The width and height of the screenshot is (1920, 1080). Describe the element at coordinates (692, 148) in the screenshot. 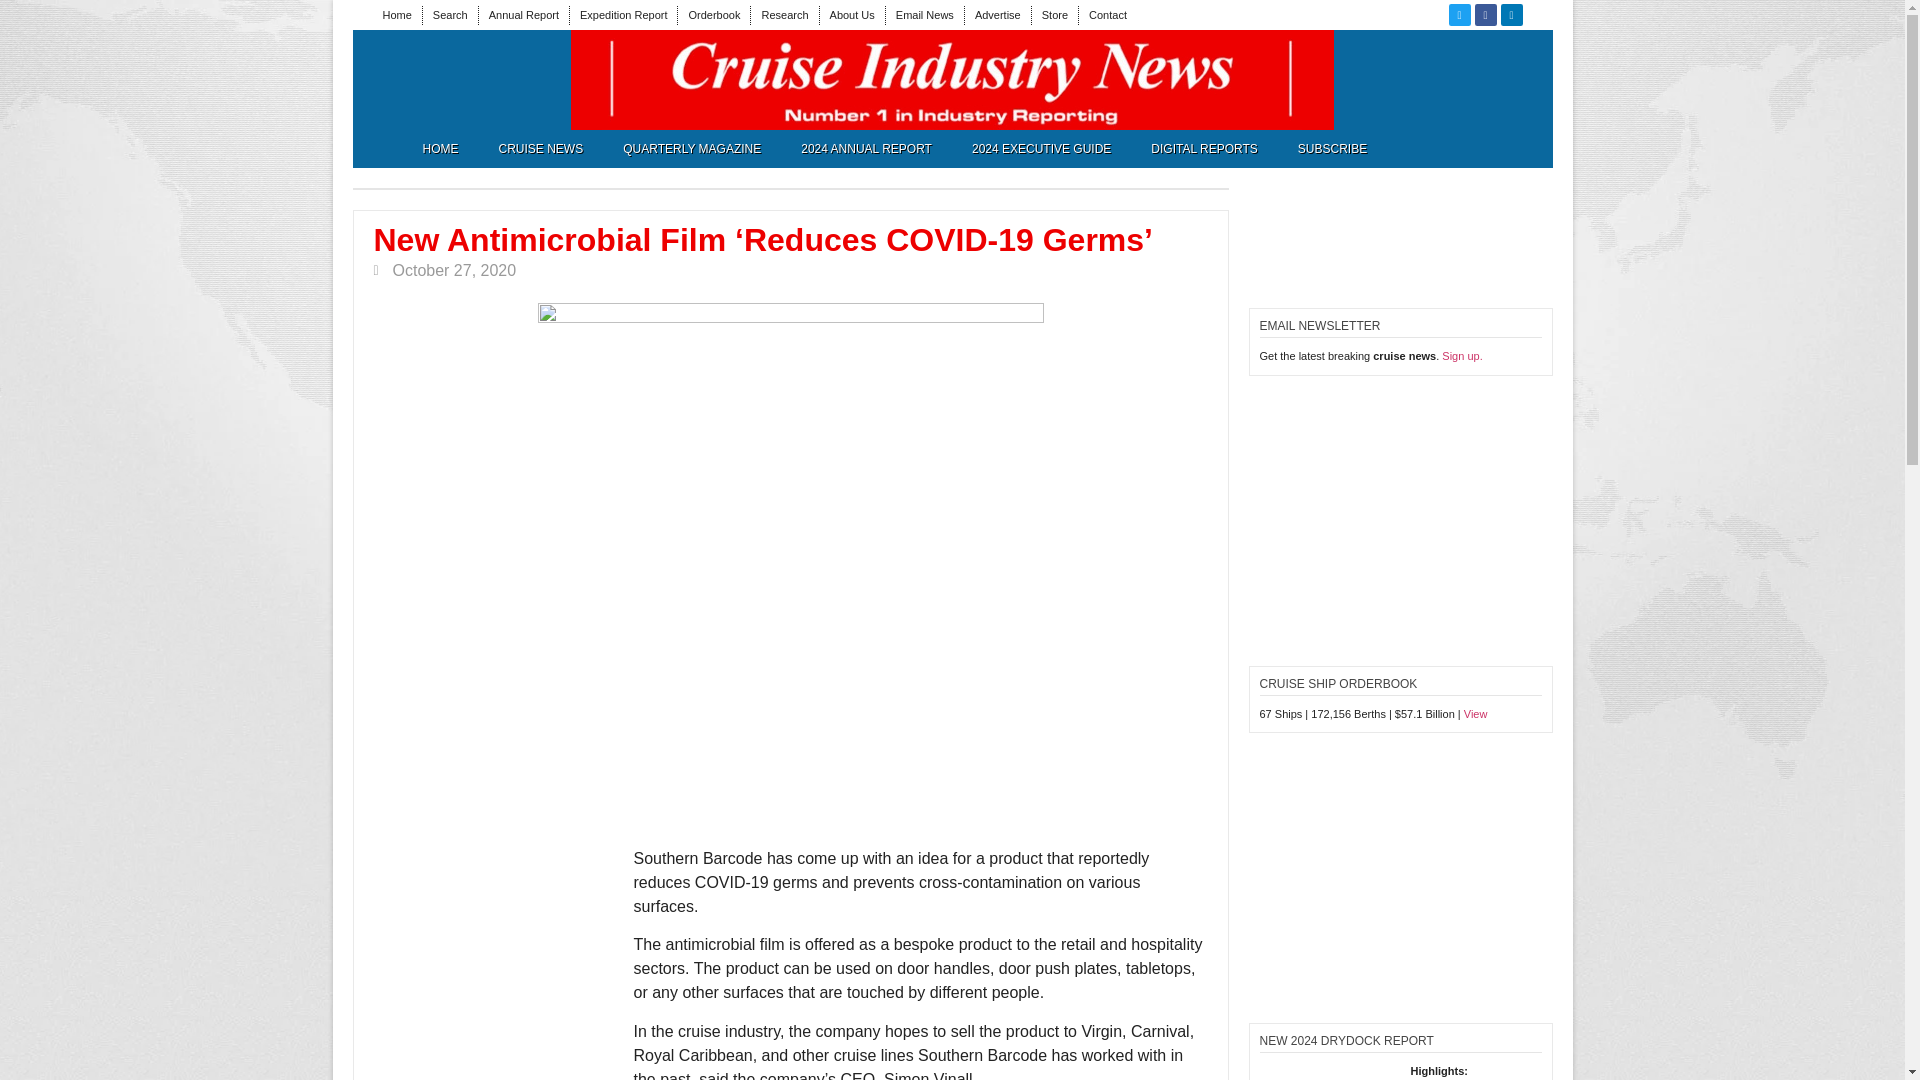

I see `QUARTERLY MAGAZINE` at that location.